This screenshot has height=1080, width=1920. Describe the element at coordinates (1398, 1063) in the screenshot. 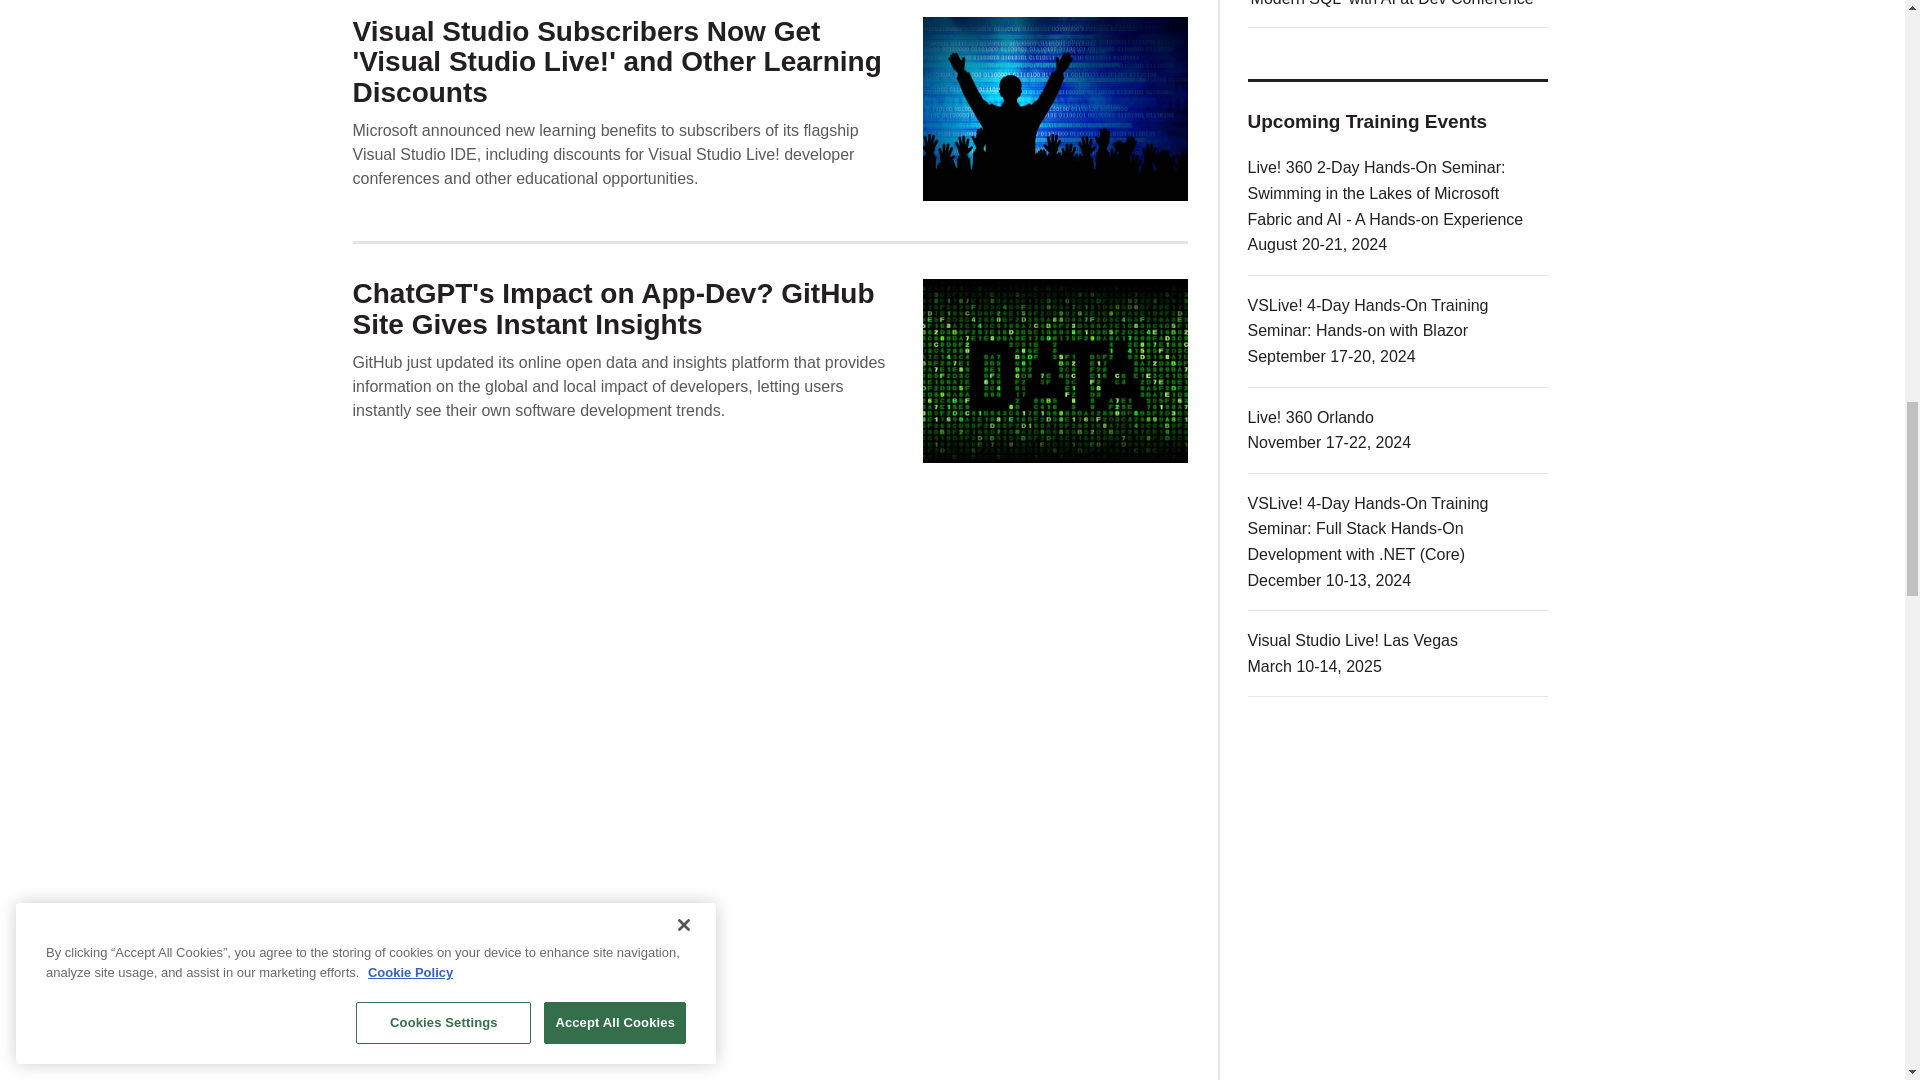

I see `3rd party ad content` at that location.